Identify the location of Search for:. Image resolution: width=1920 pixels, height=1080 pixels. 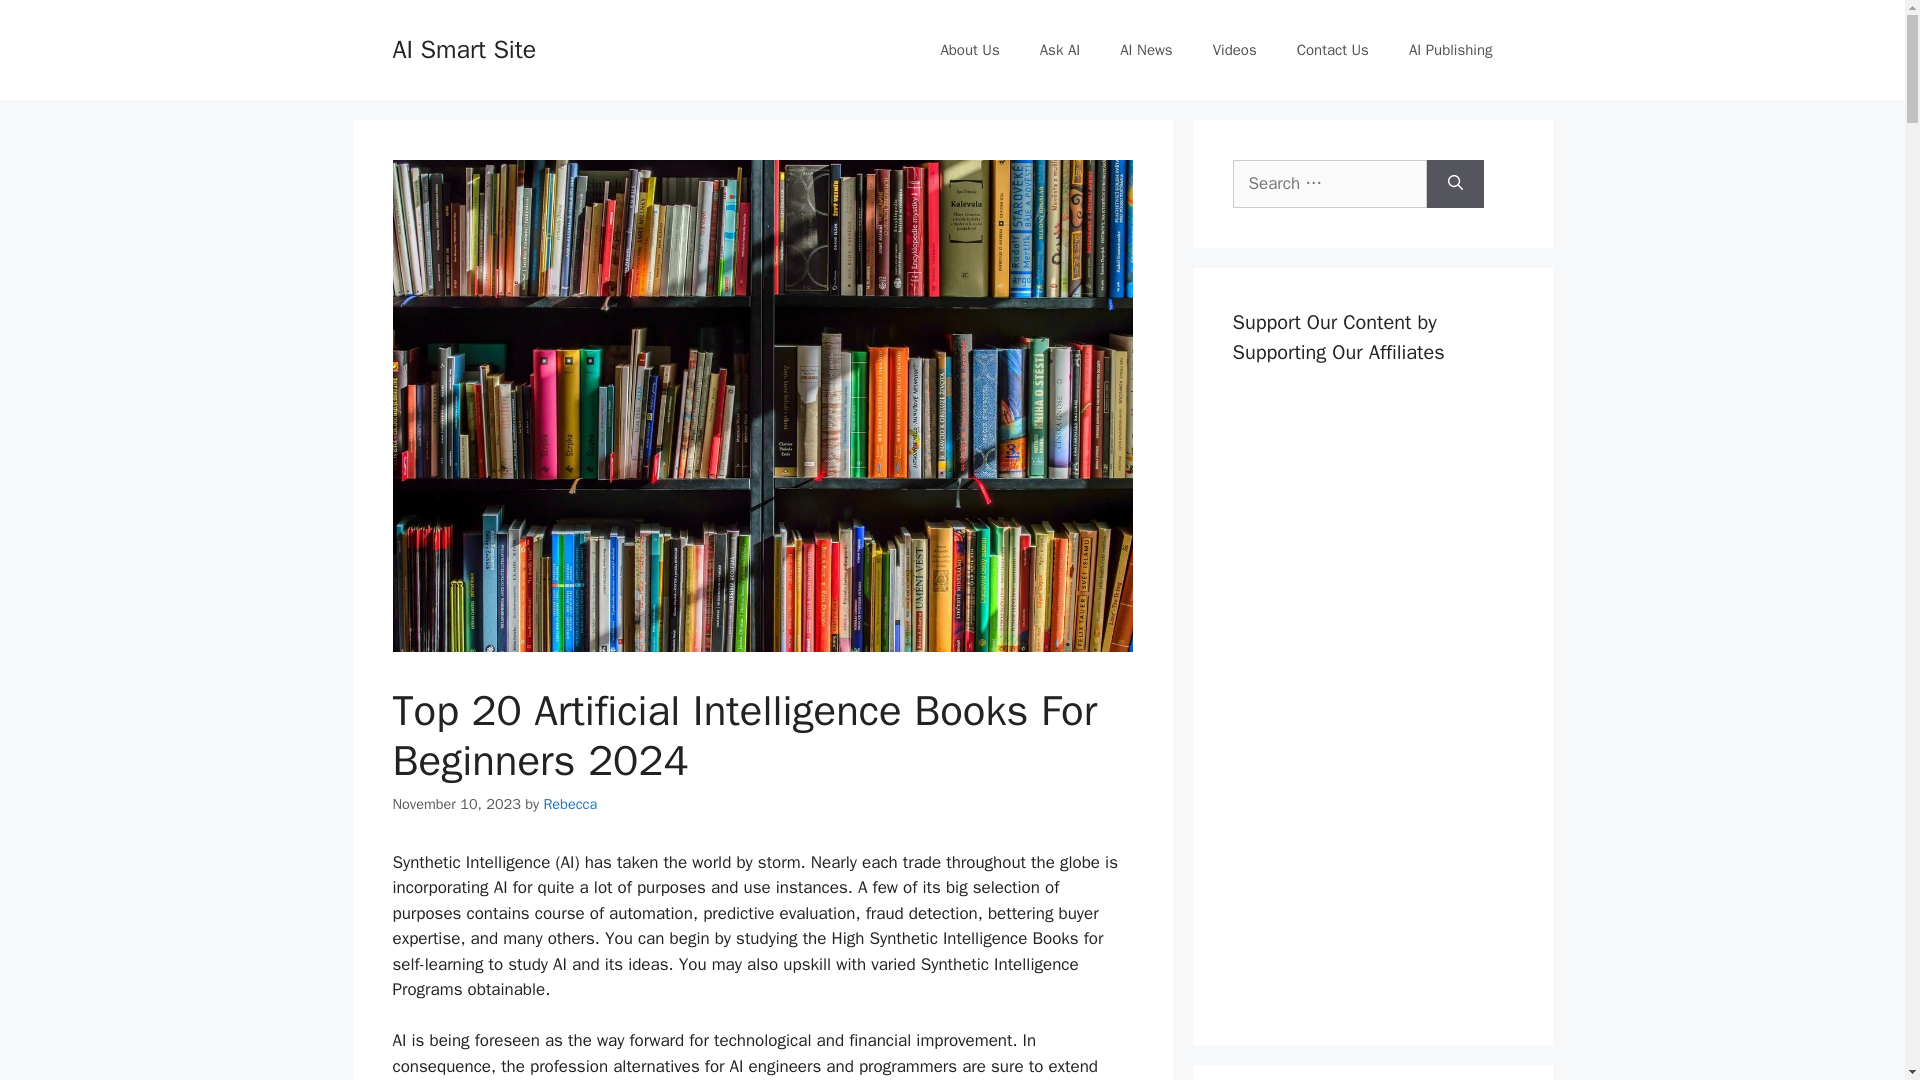
(1329, 184).